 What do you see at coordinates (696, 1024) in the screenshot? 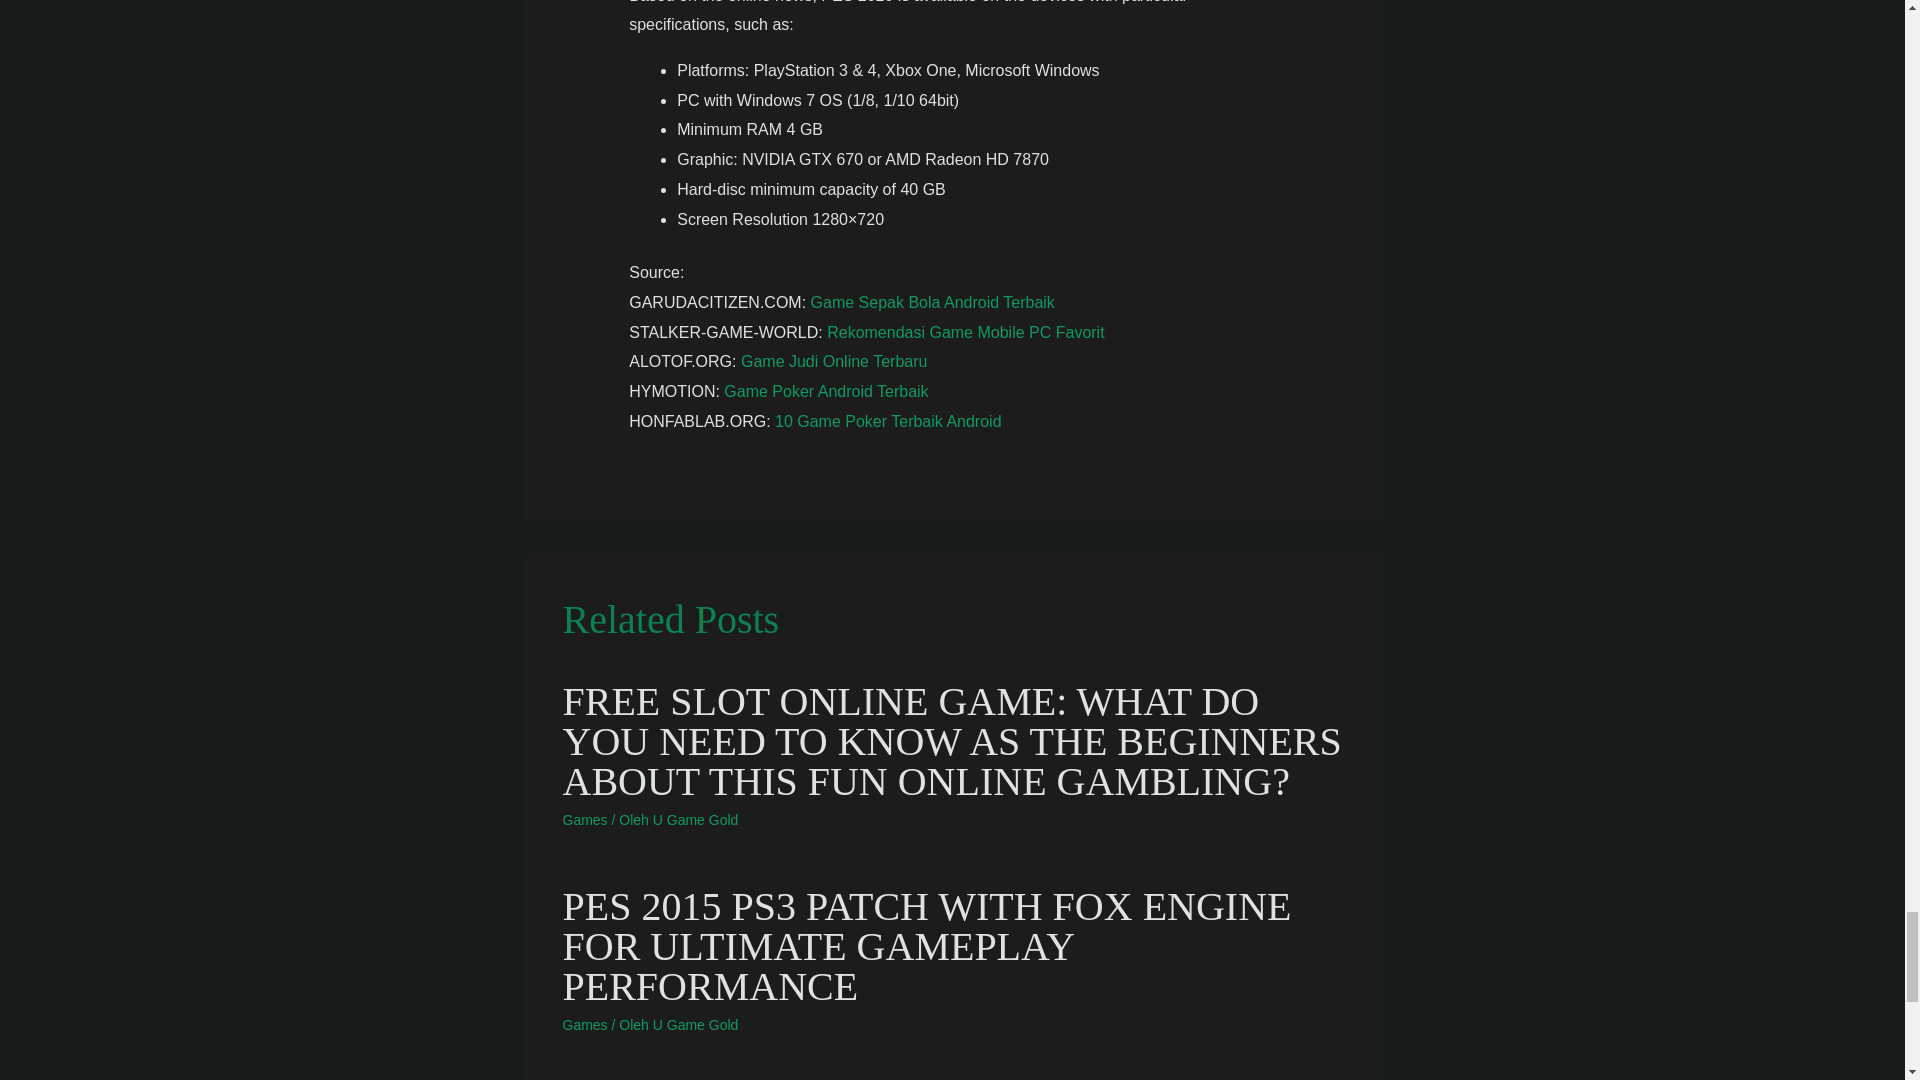
I see `Lihat seluruh tulisan oleh U Game Gold` at bounding box center [696, 1024].